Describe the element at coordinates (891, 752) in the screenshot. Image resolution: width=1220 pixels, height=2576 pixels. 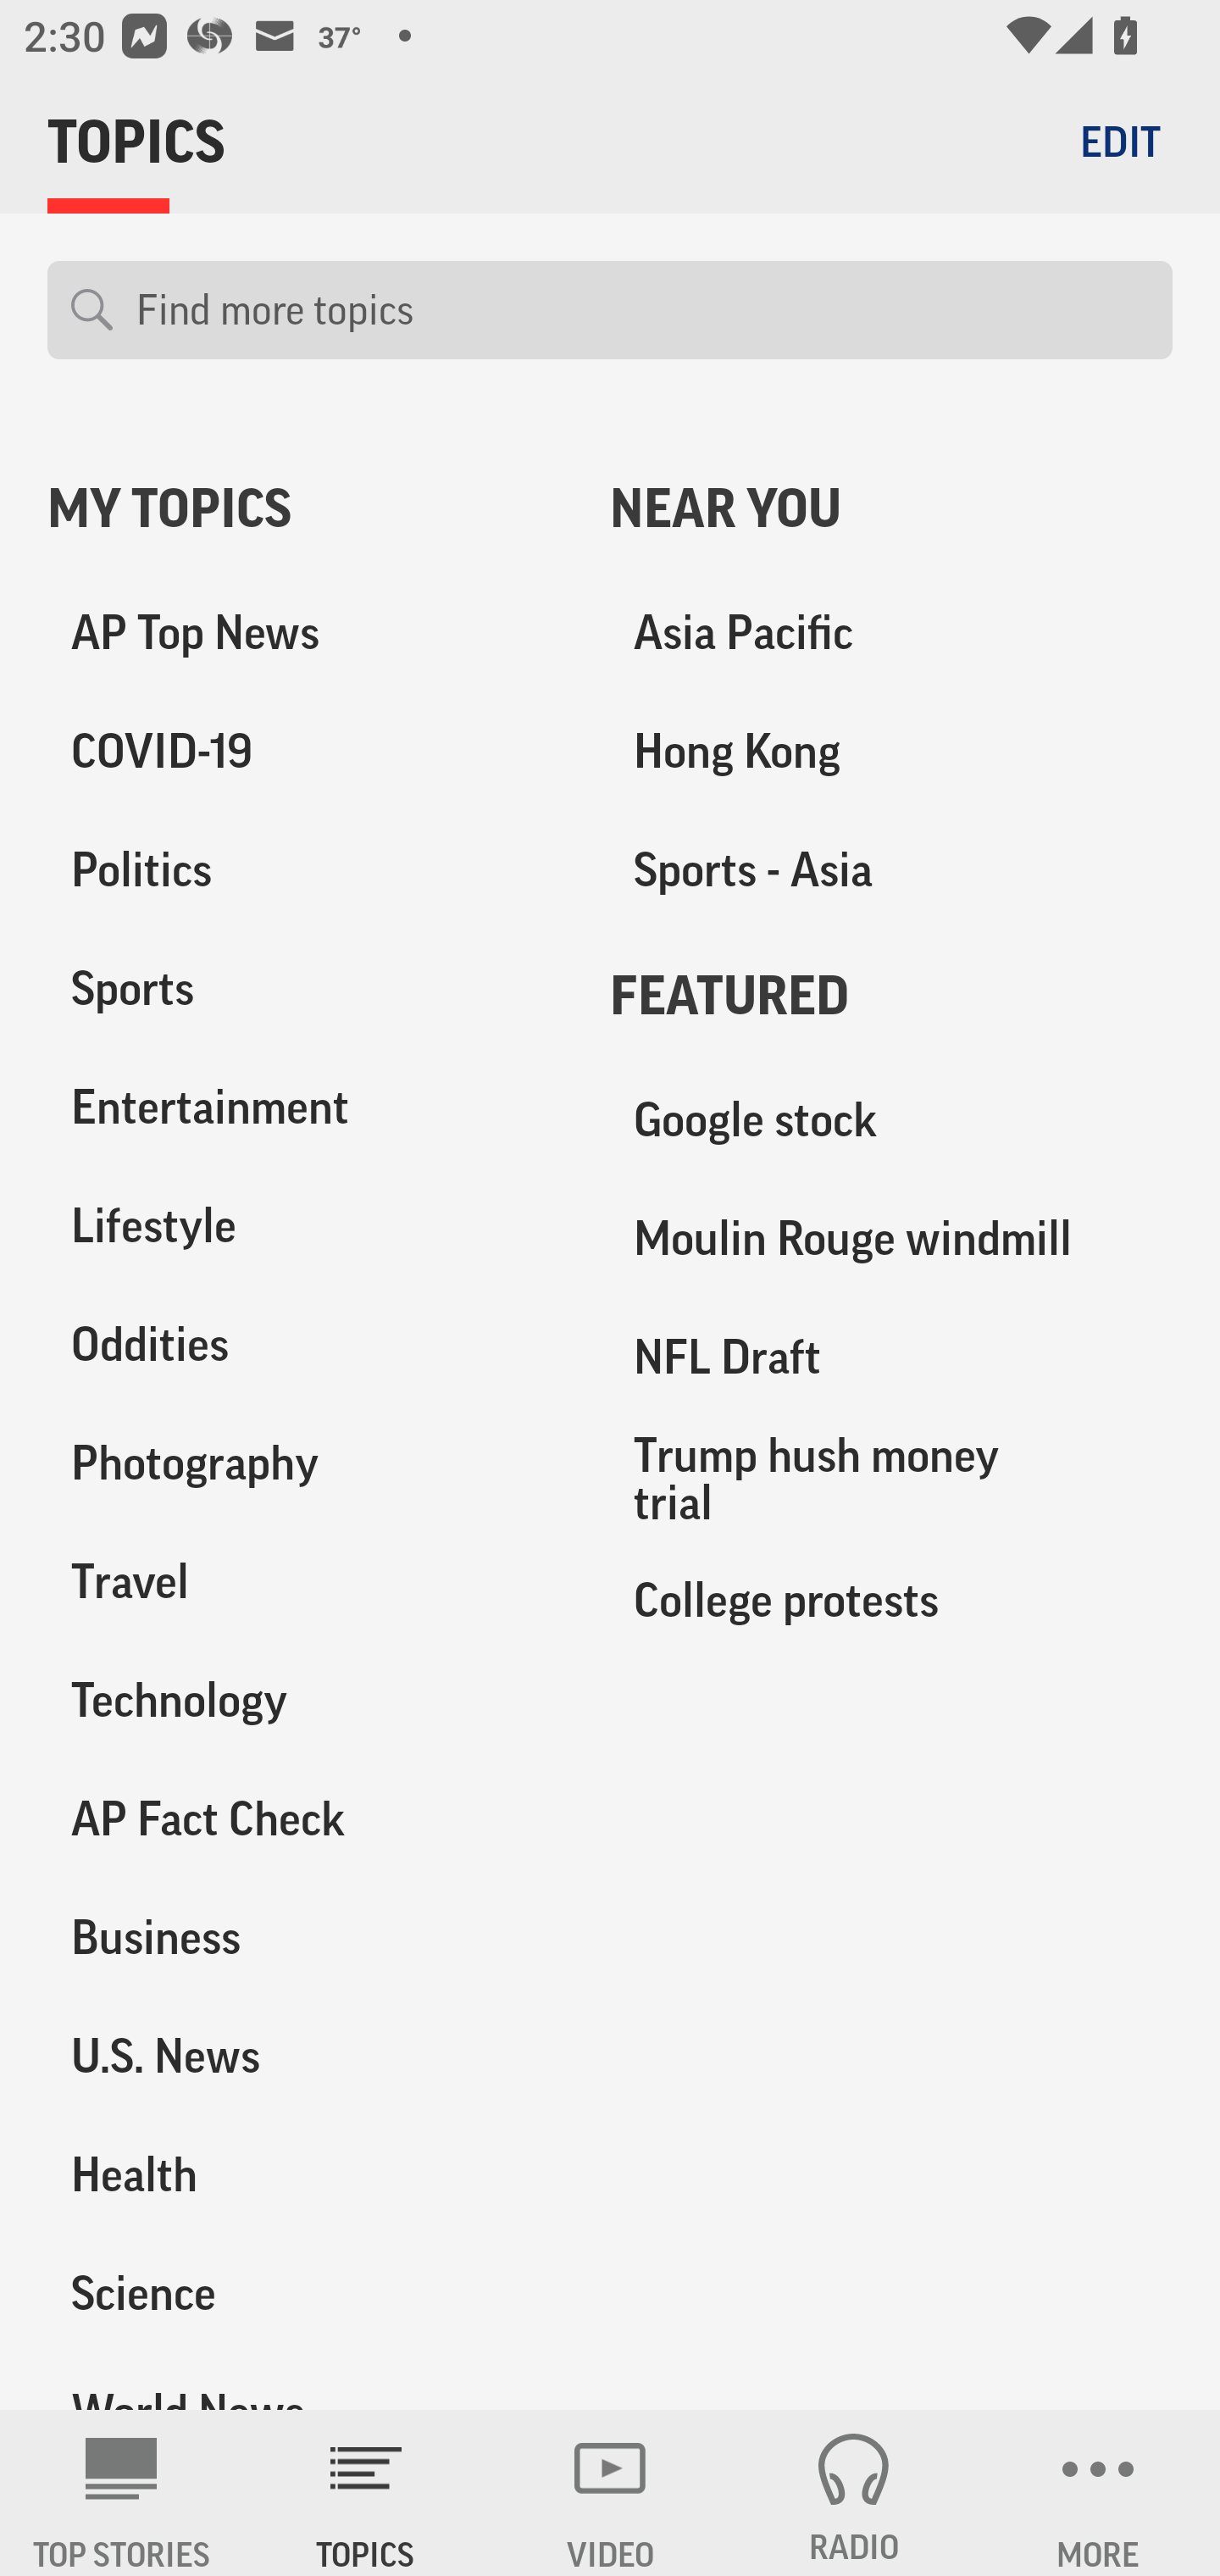
I see `Hong Kong` at that location.